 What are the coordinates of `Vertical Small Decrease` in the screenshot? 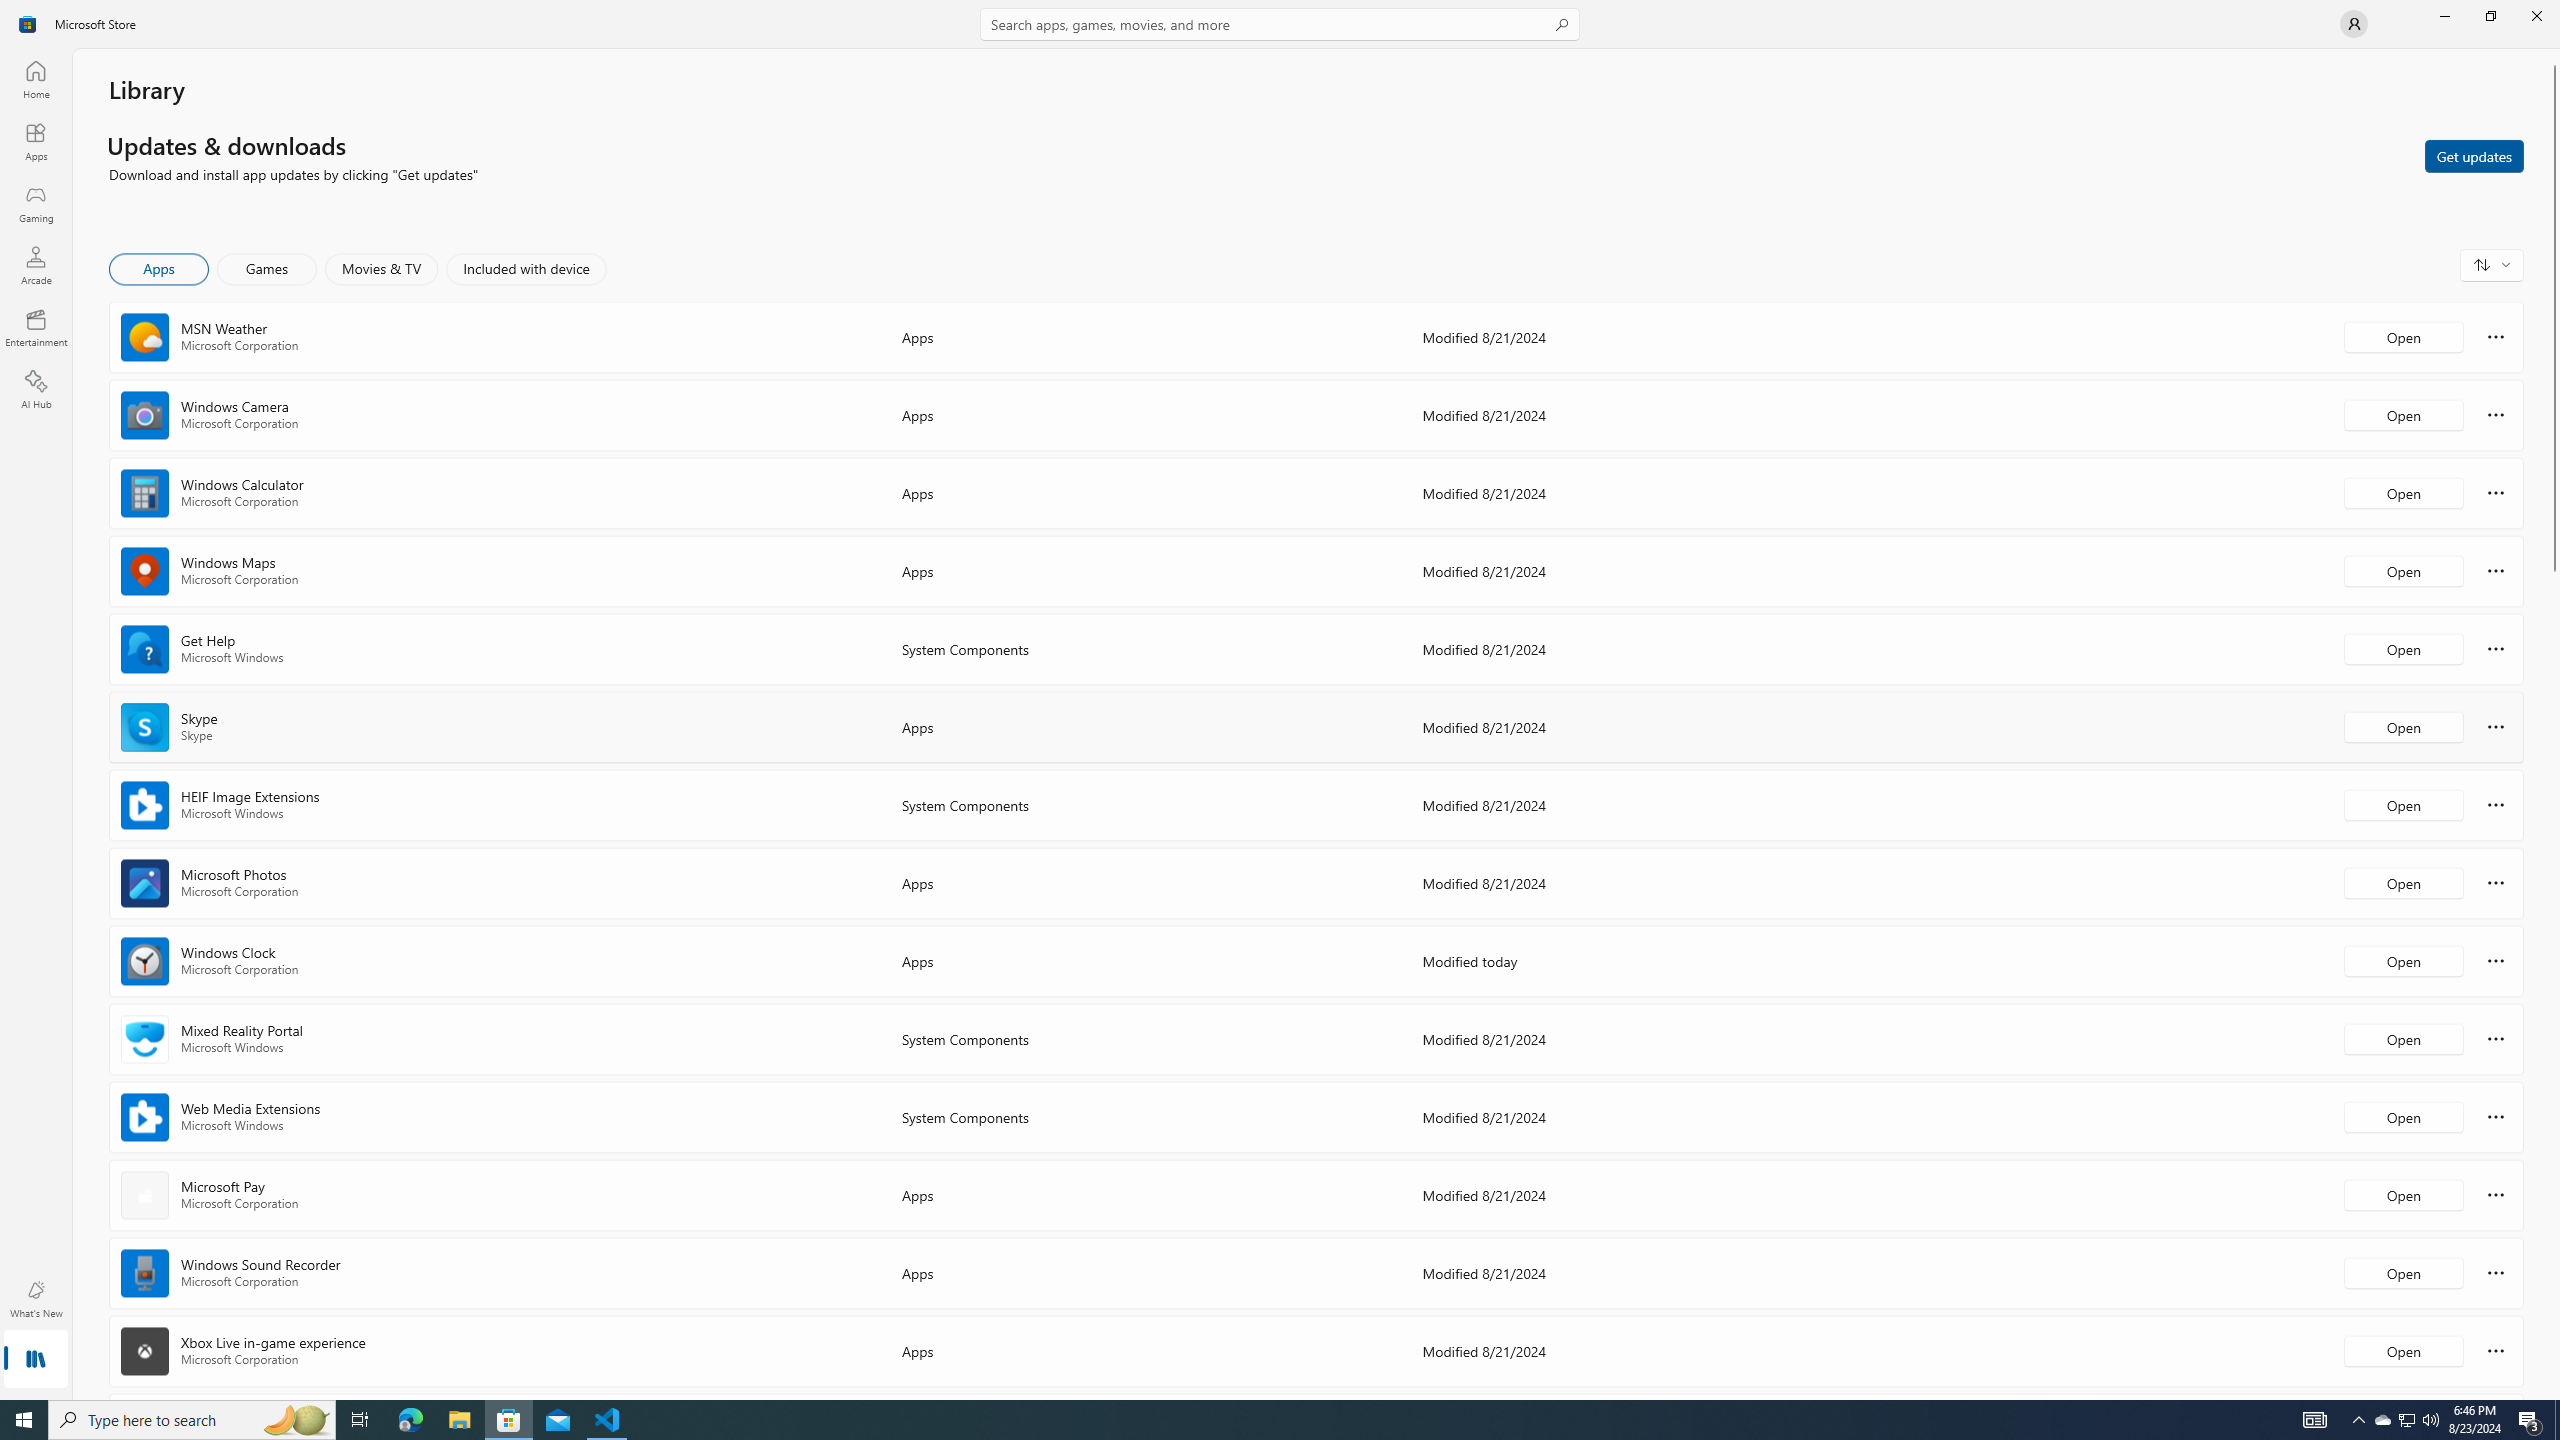 It's located at (2554, 56).